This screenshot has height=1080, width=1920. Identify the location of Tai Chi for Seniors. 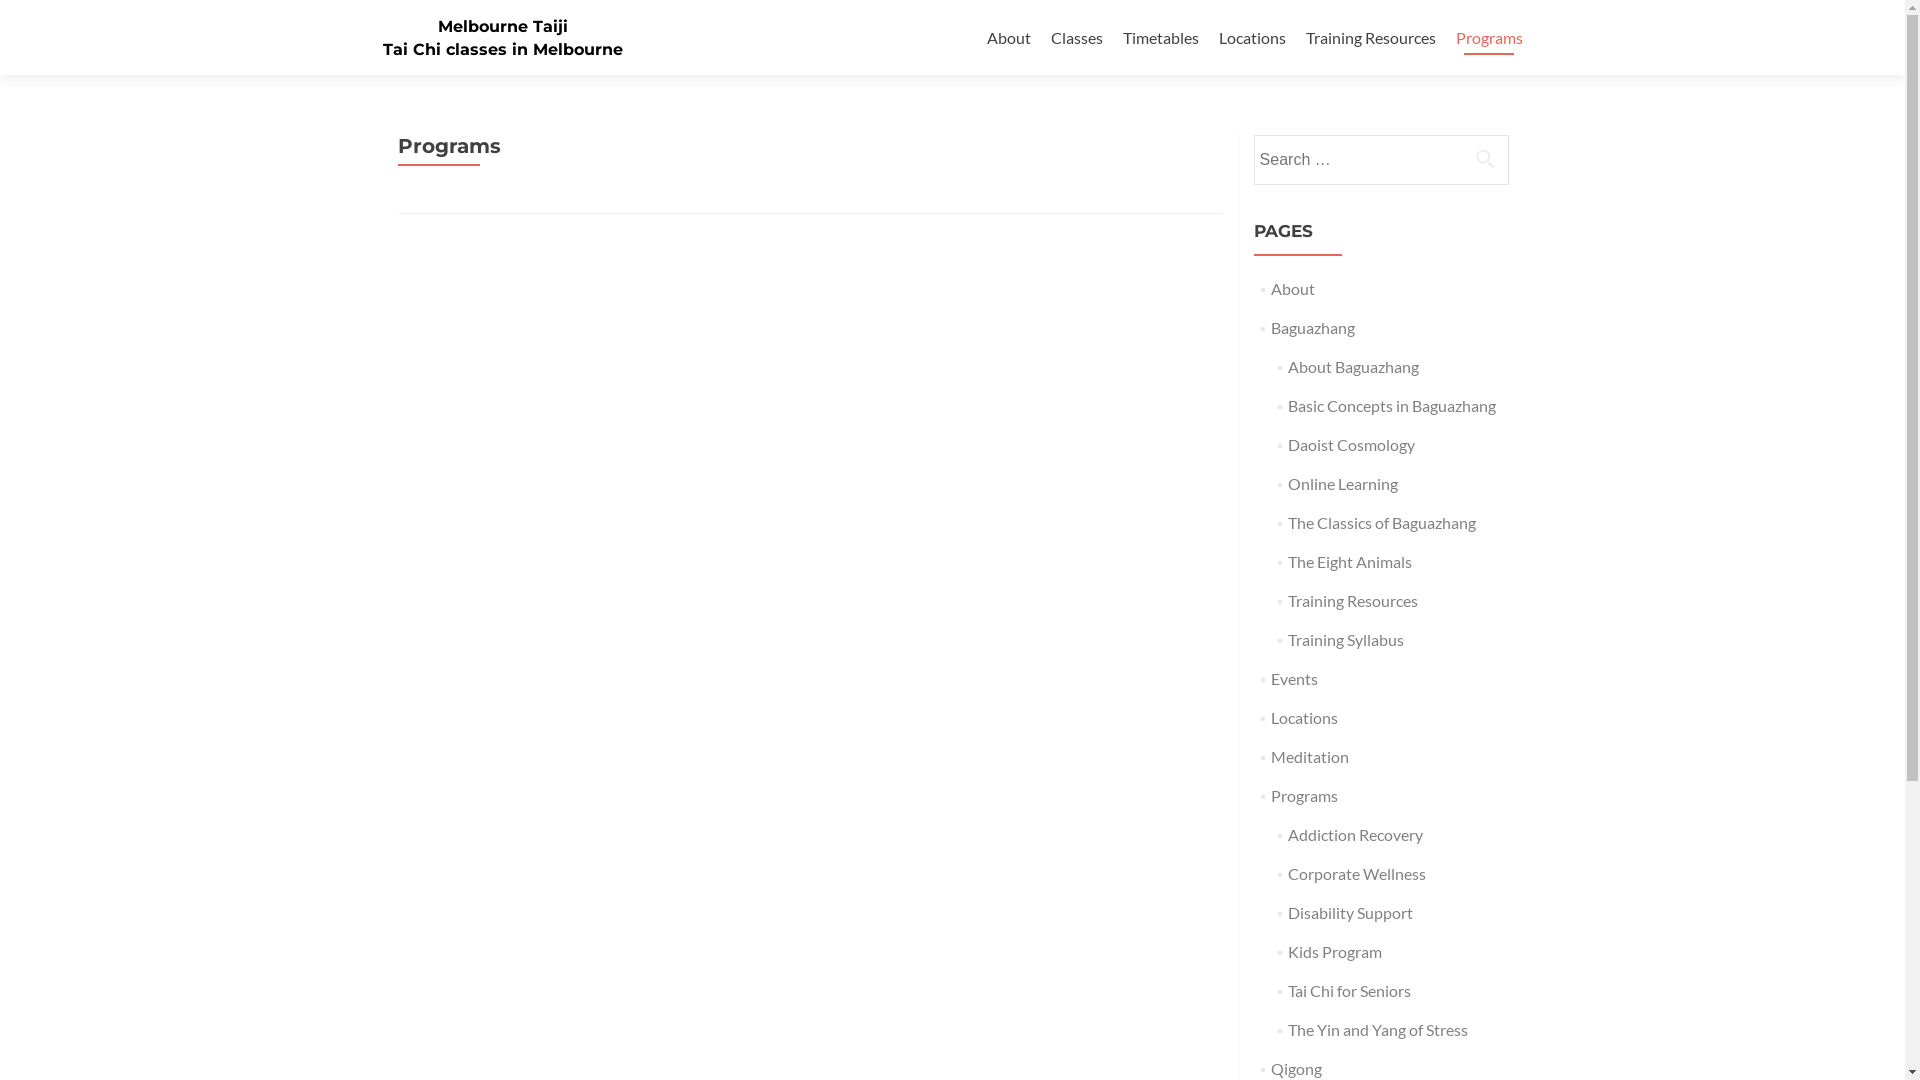
(1350, 990).